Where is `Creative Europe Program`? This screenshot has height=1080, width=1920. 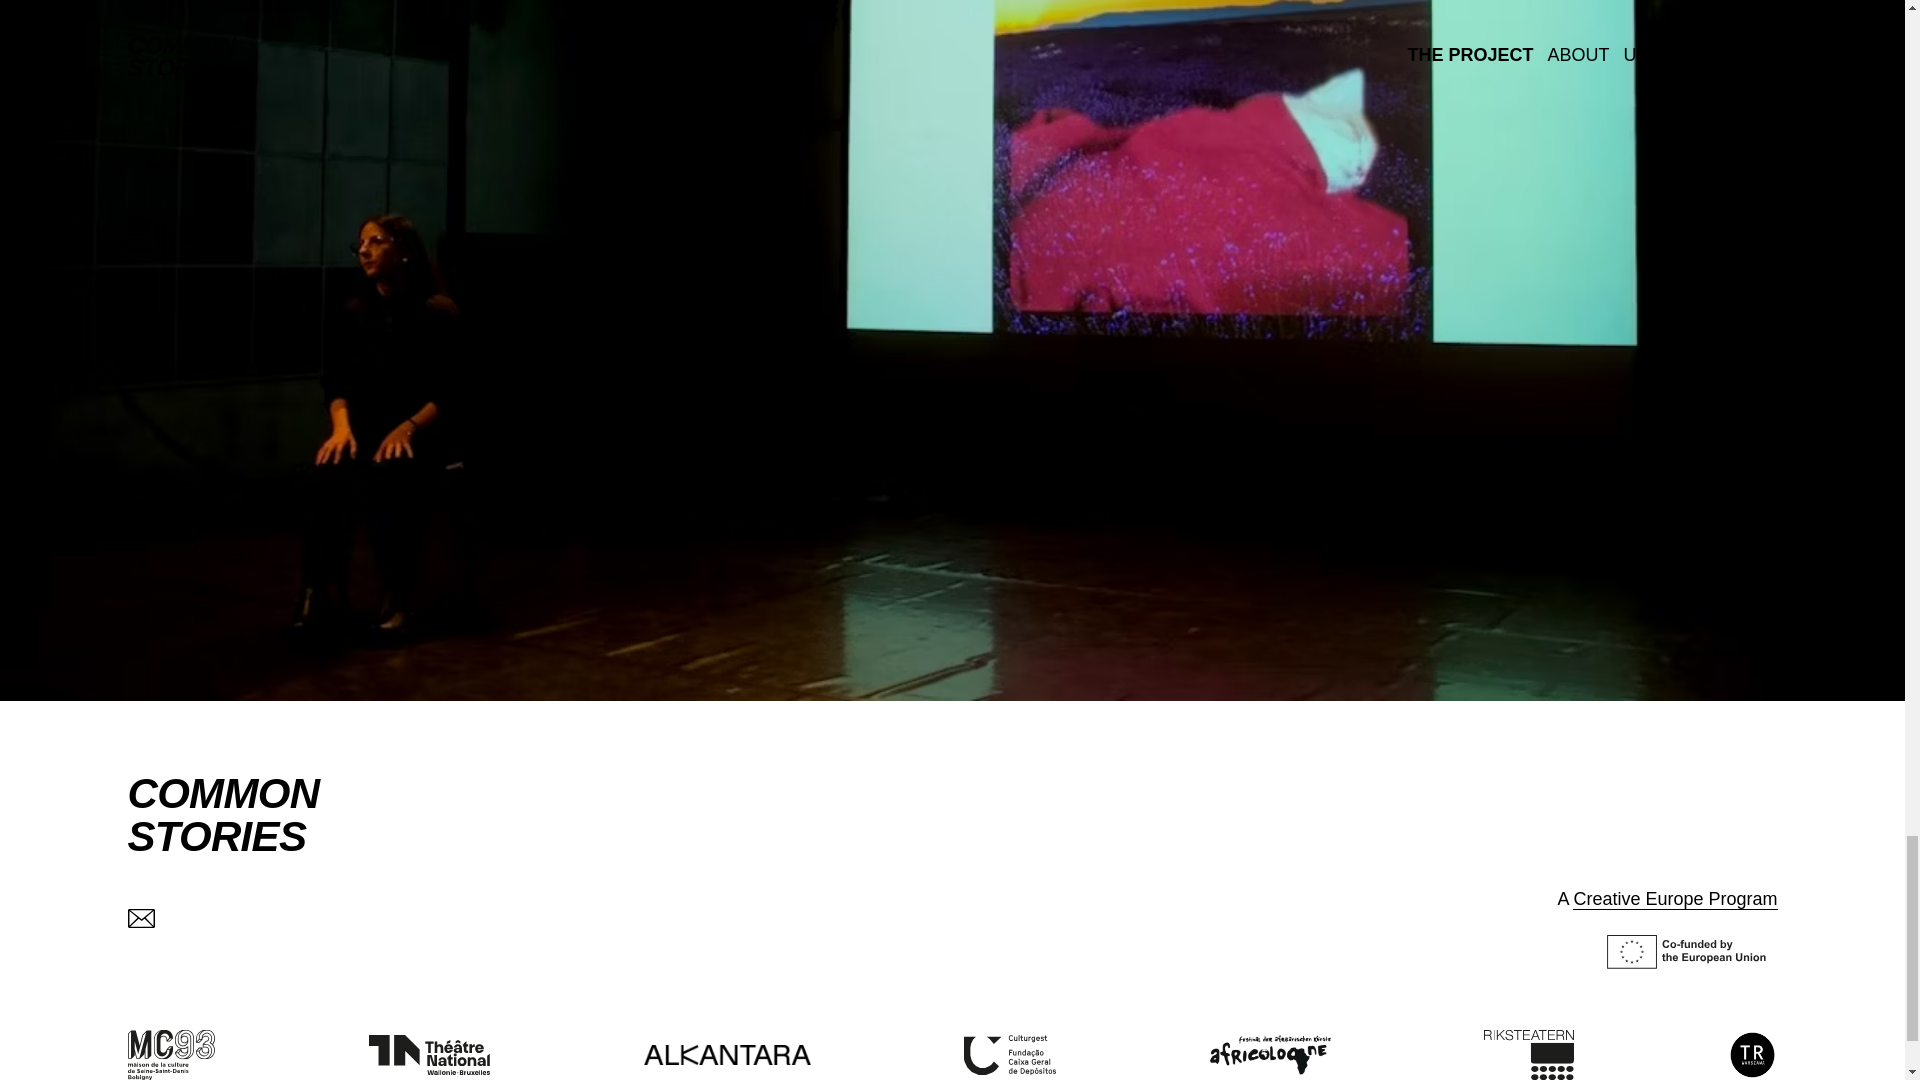
Creative Europe Program is located at coordinates (224, 814).